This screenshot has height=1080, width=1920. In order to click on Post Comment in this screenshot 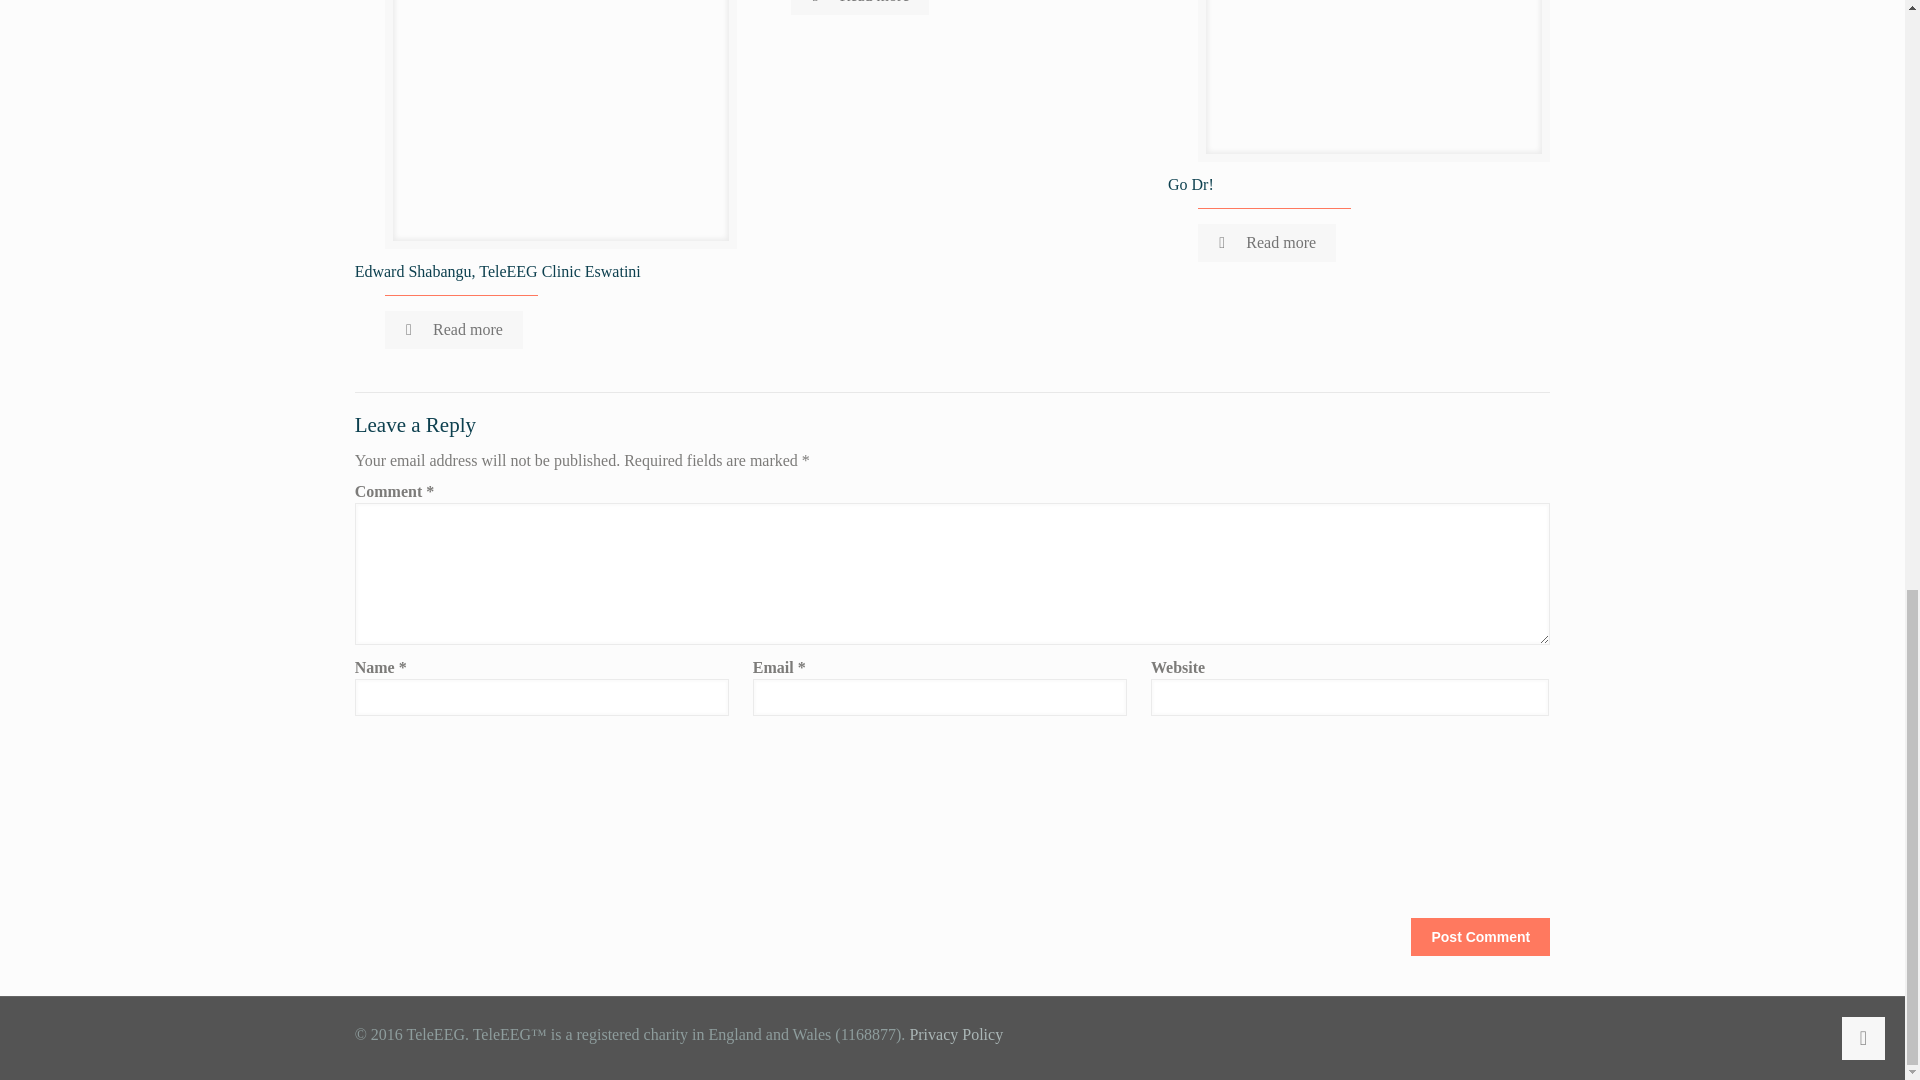, I will do `click(1480, 936)`.